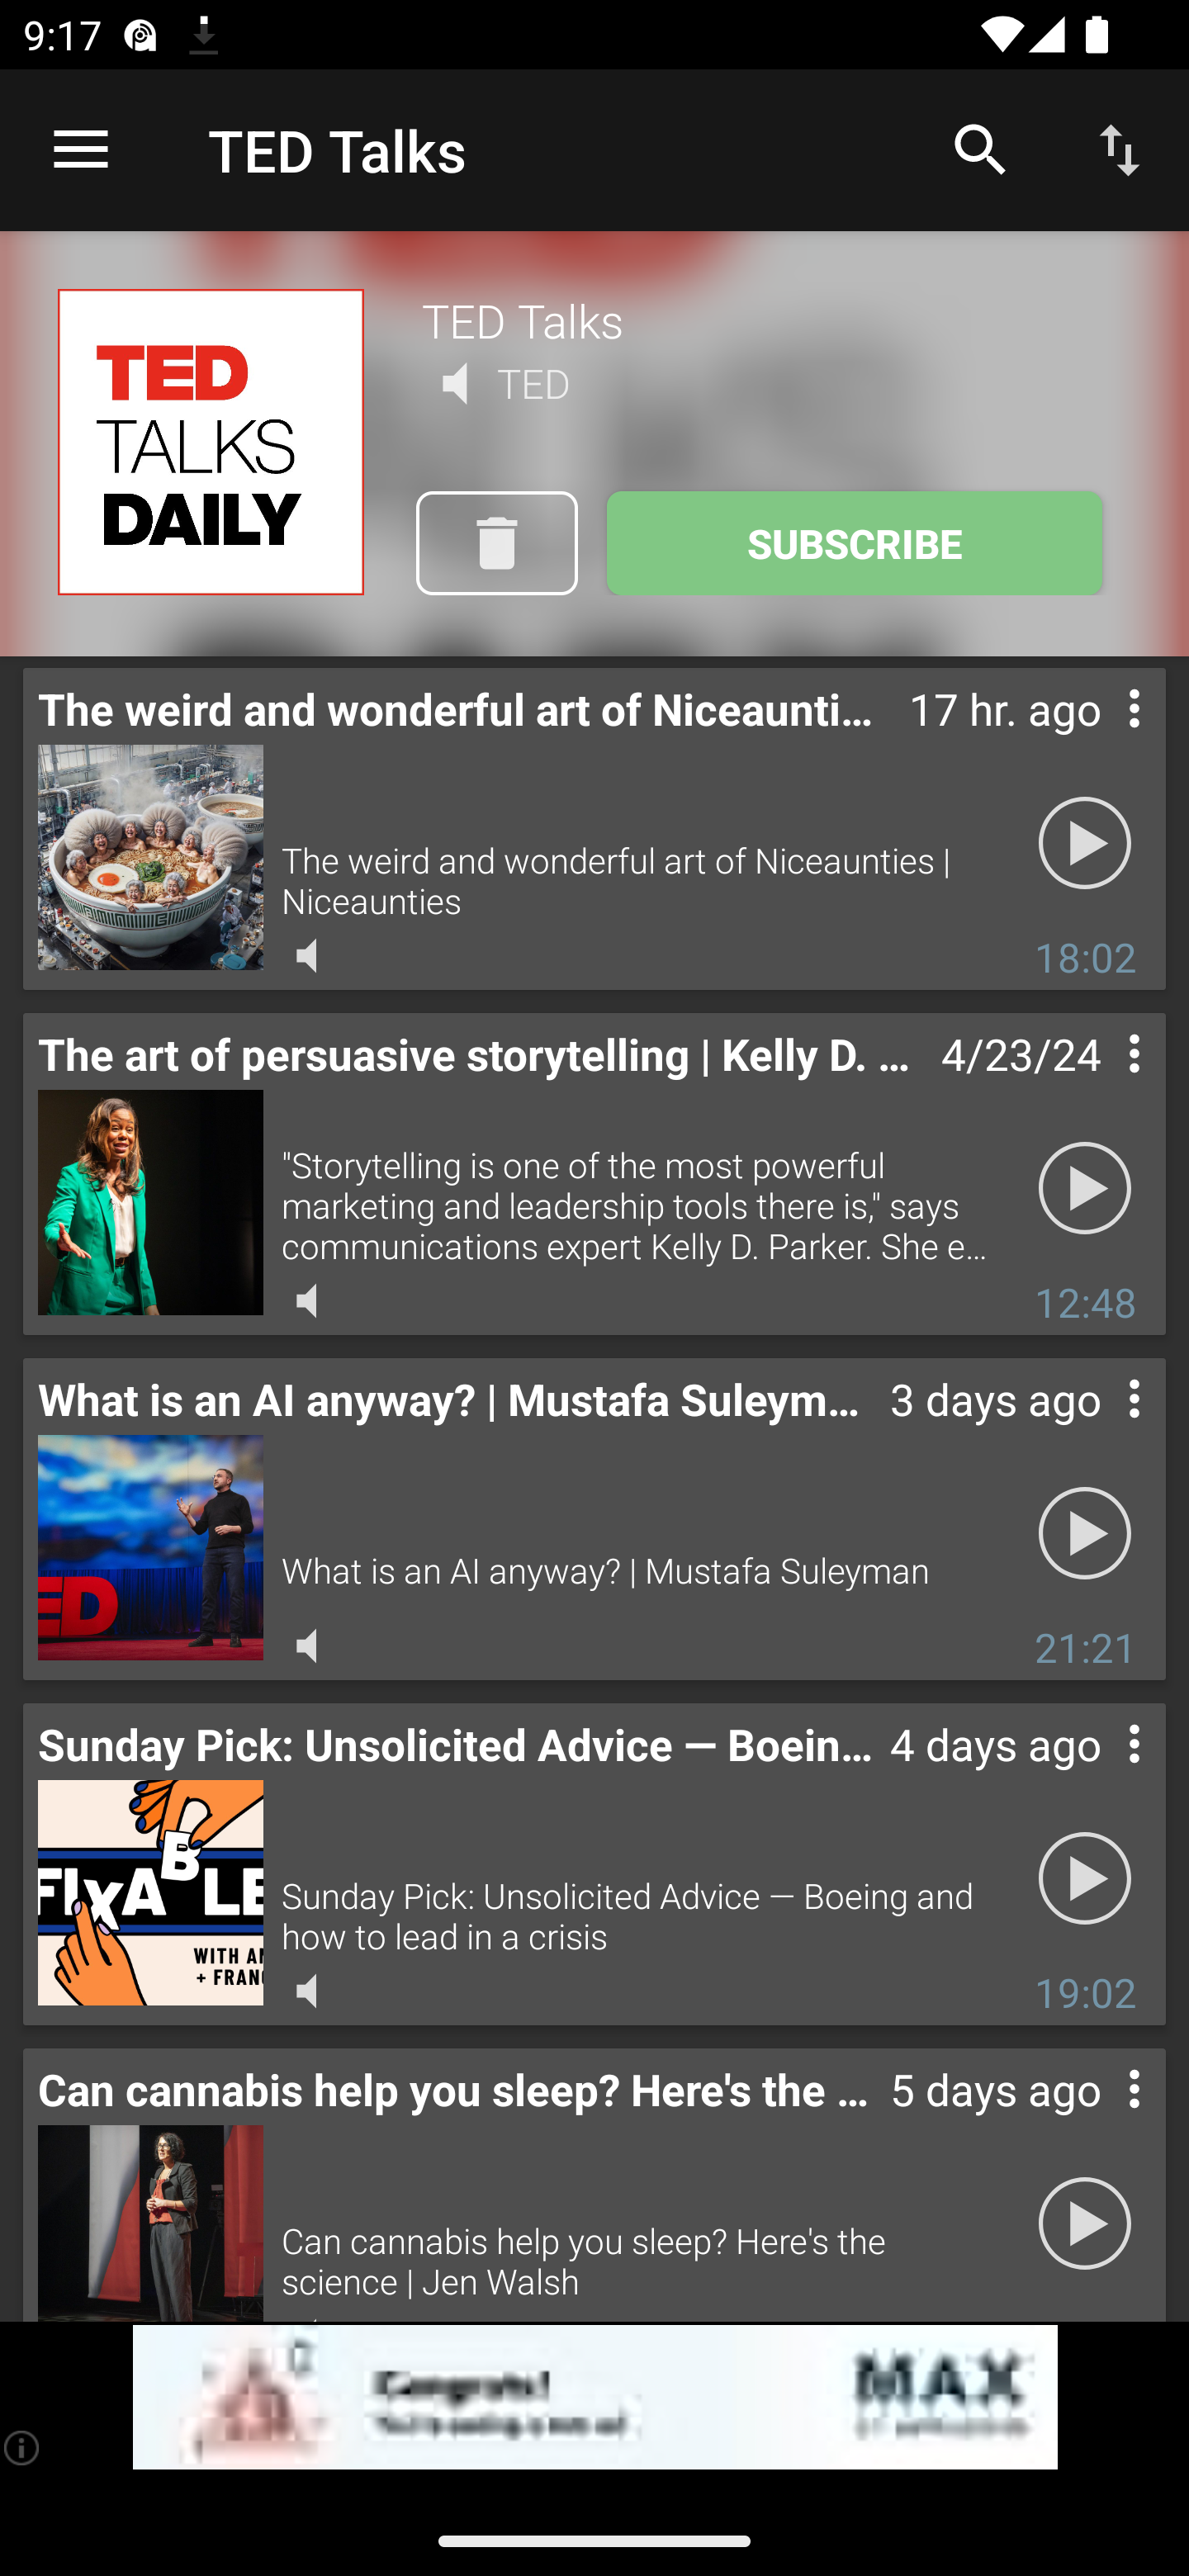  What do you see at coordinates (81, 150) in the screenshot?
I see `Open navigation sidebar` at bounding box center [81, 150].